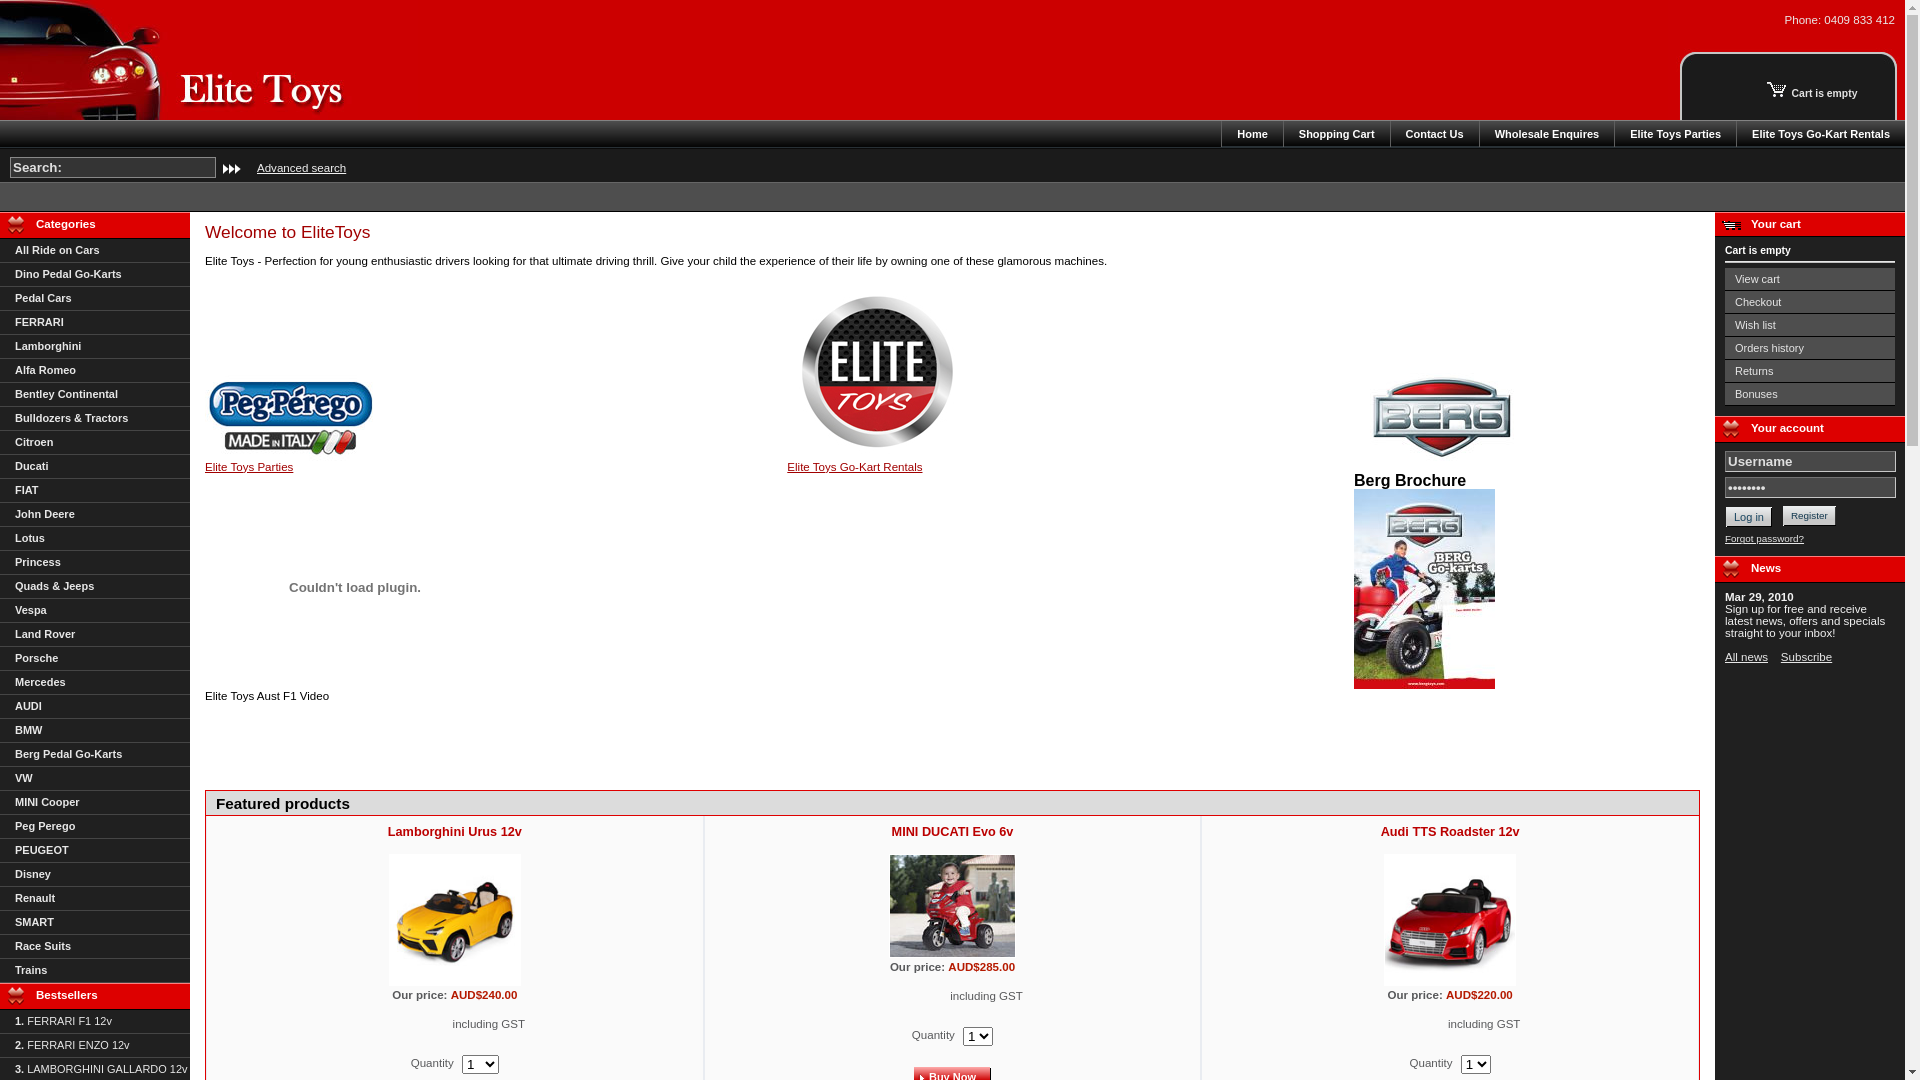 Image resolution: width=1920 pixels, height=1080 pixels. Describe the element at coordinates (95, 611) in the screenshot. I see `Vespa` at that location.